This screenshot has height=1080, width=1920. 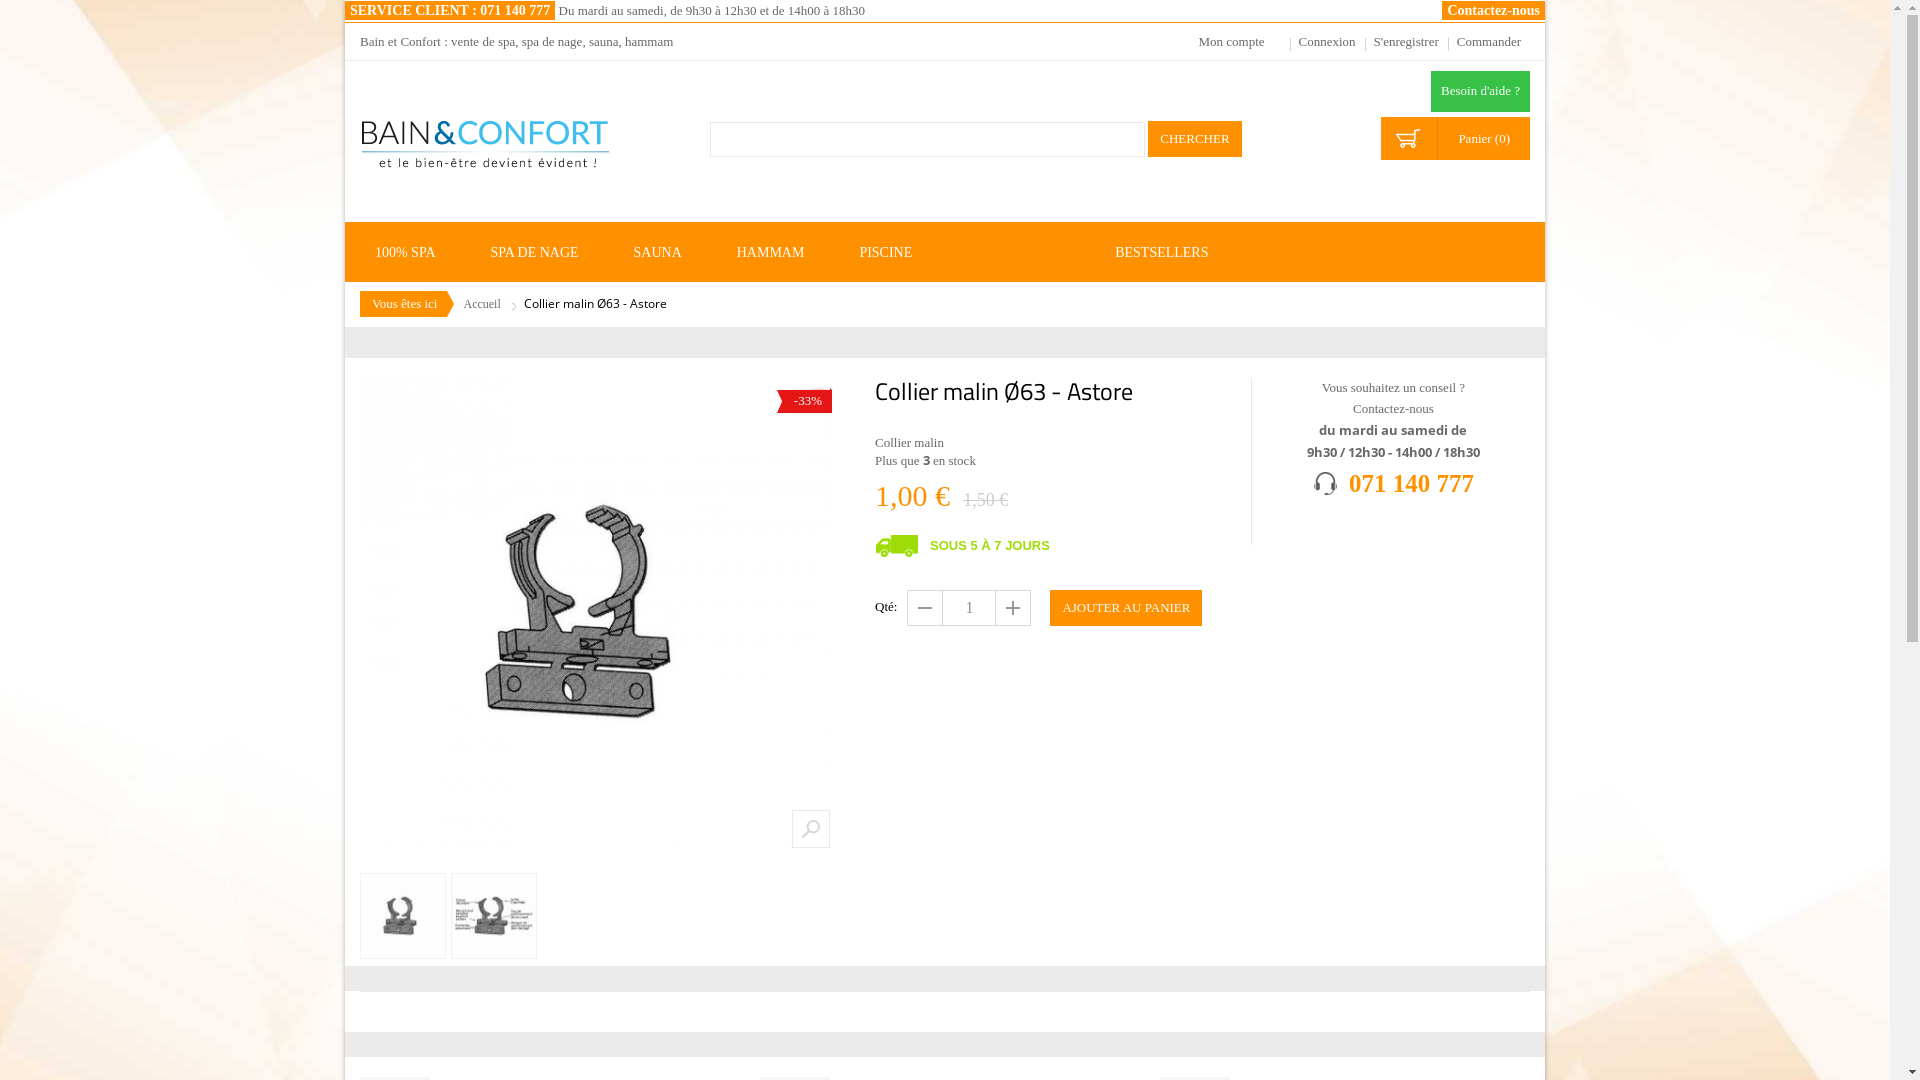 What do you see at coordinates (1328, 42) in the screenshot?
I see `Connexion` at bounding box center [1328, 42].